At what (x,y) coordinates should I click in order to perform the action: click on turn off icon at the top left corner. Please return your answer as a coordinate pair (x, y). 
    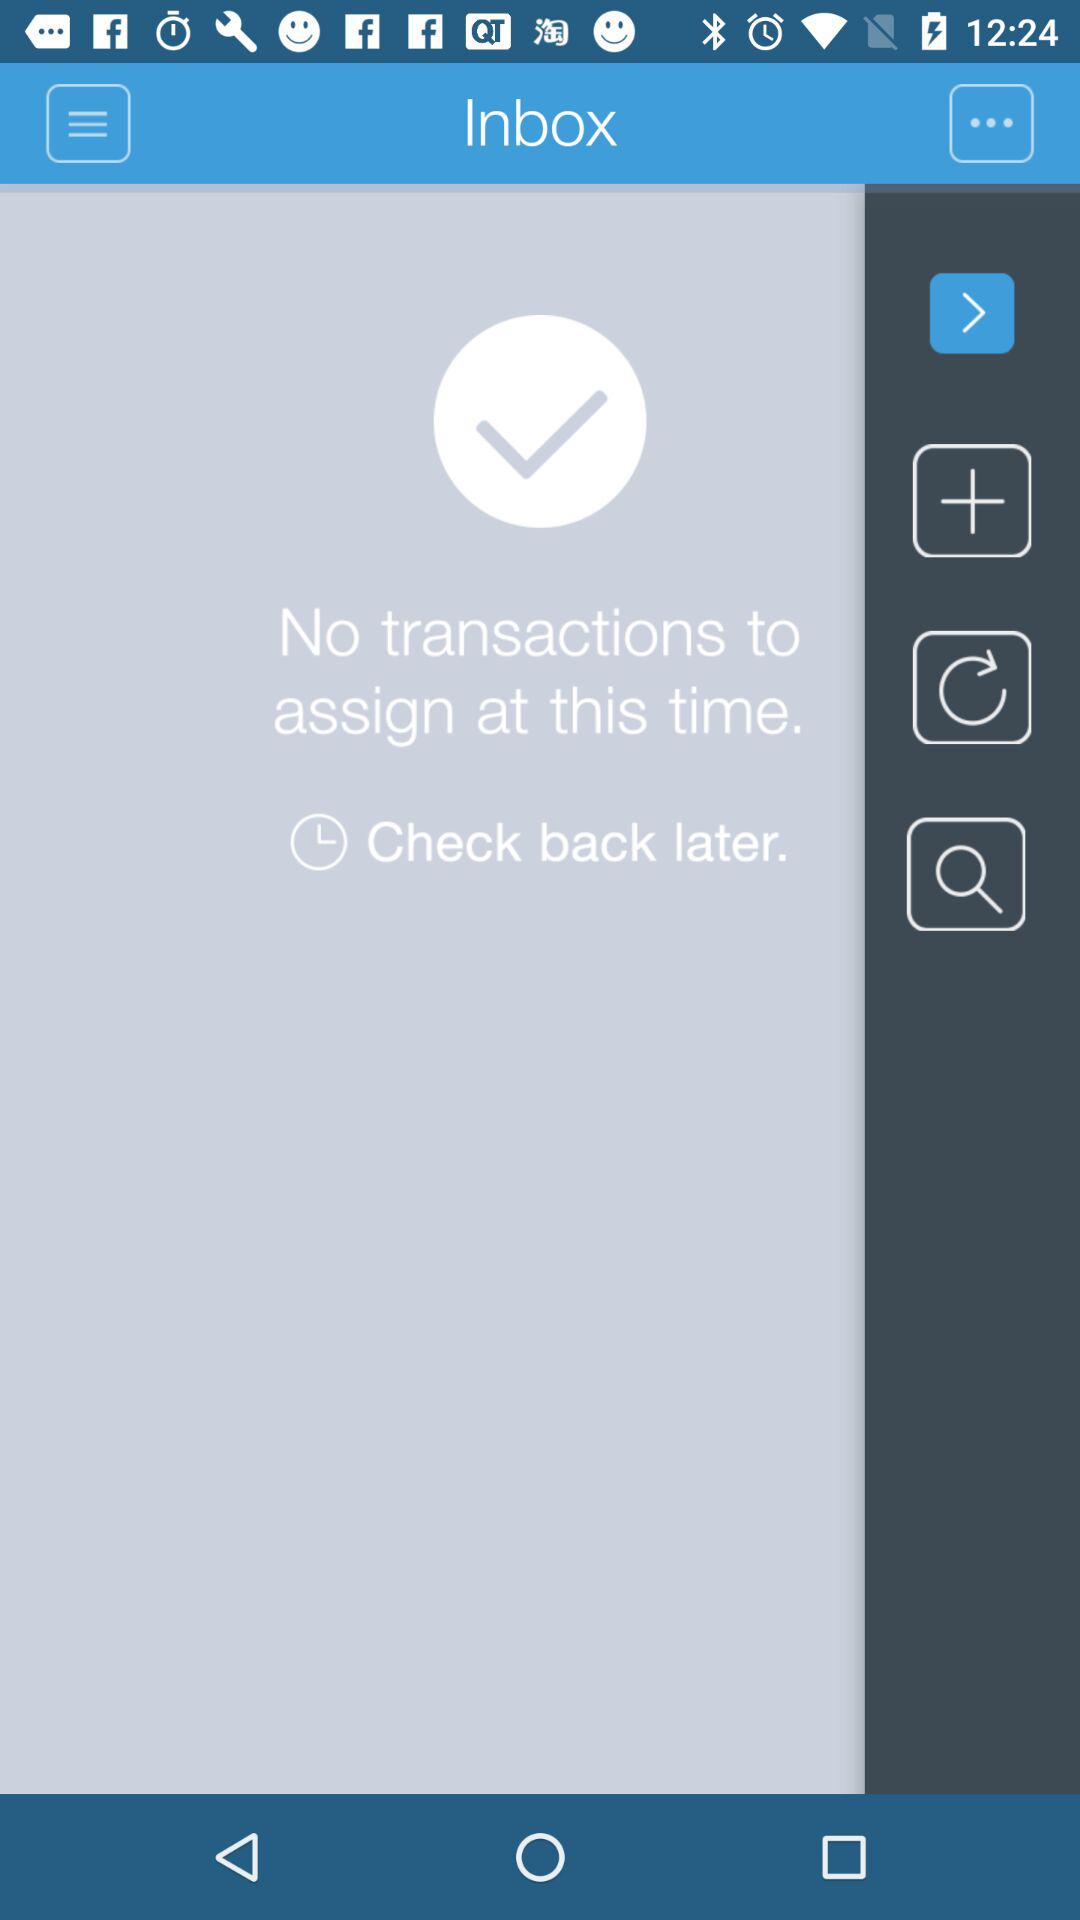
    Looking at the image, I should click on (88, 122).